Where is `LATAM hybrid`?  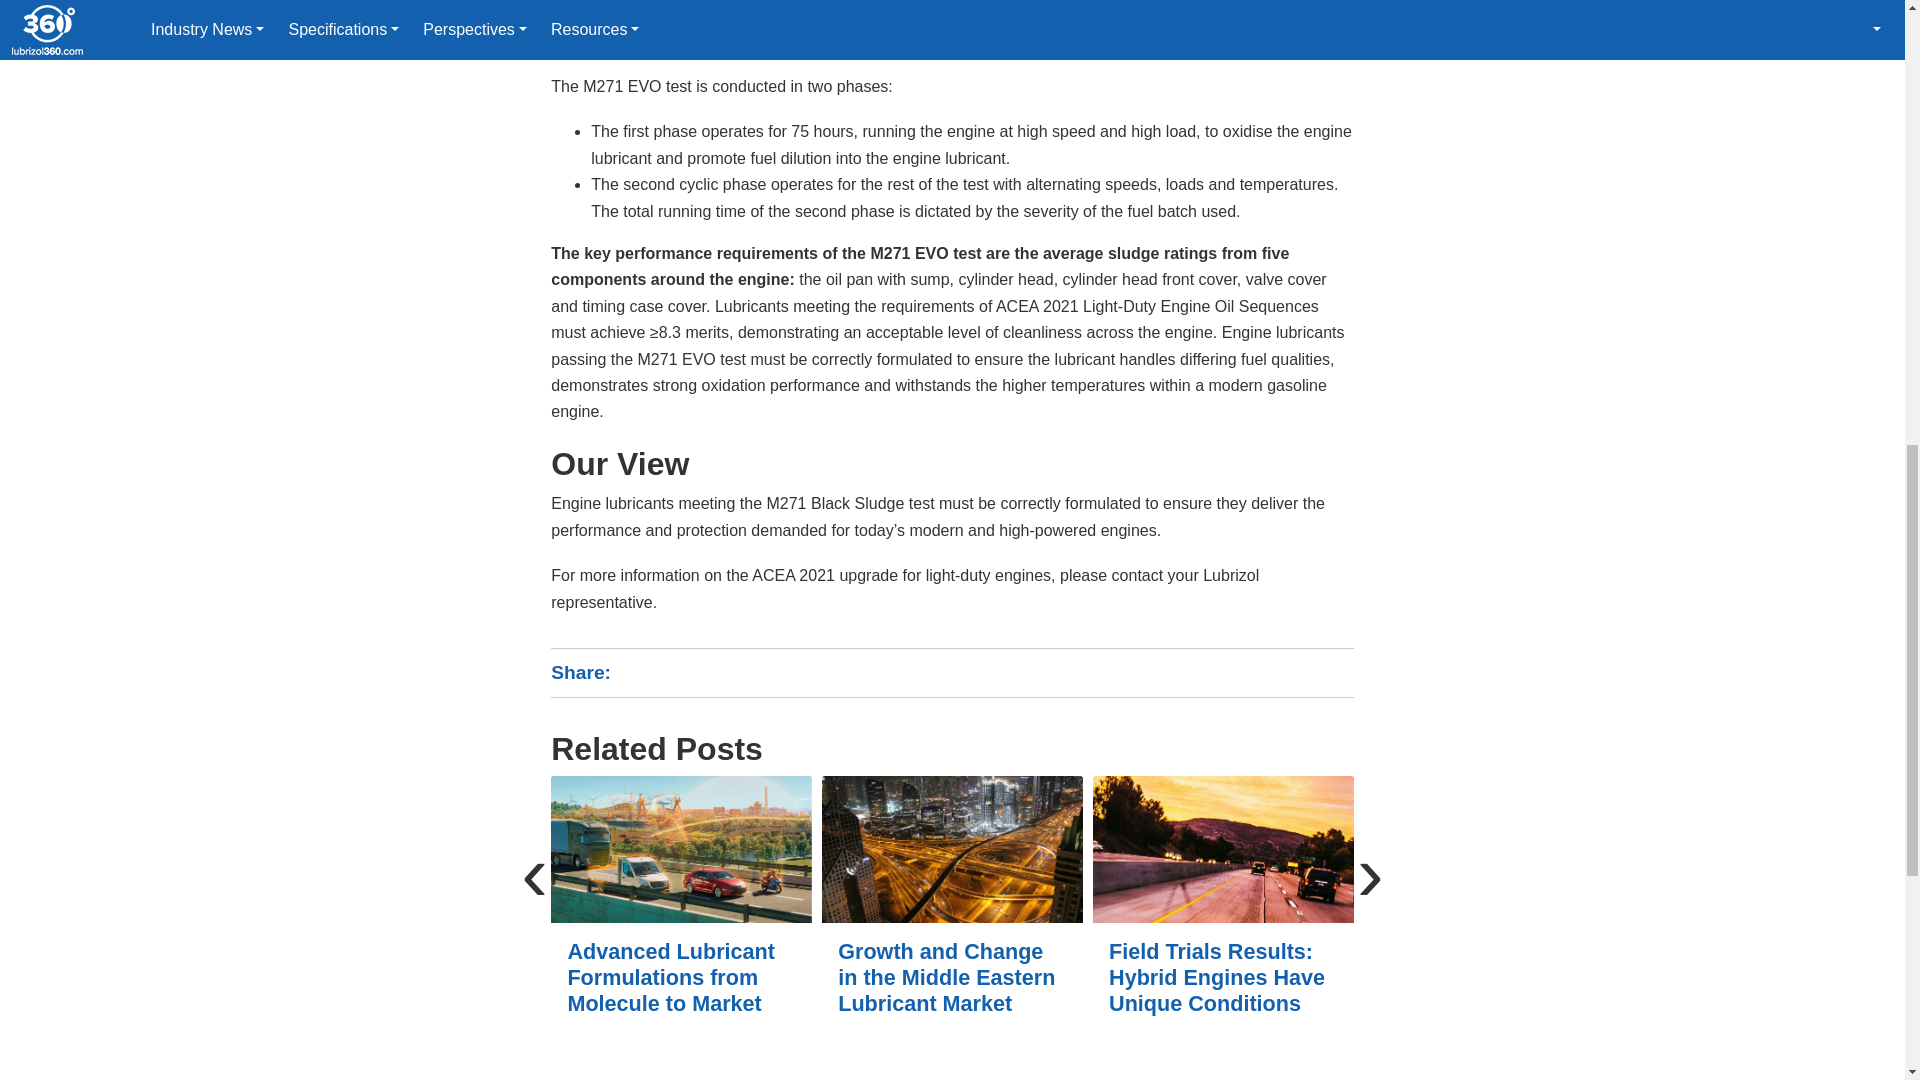 LATAM hybrid is located at coordinates (1222, 850).